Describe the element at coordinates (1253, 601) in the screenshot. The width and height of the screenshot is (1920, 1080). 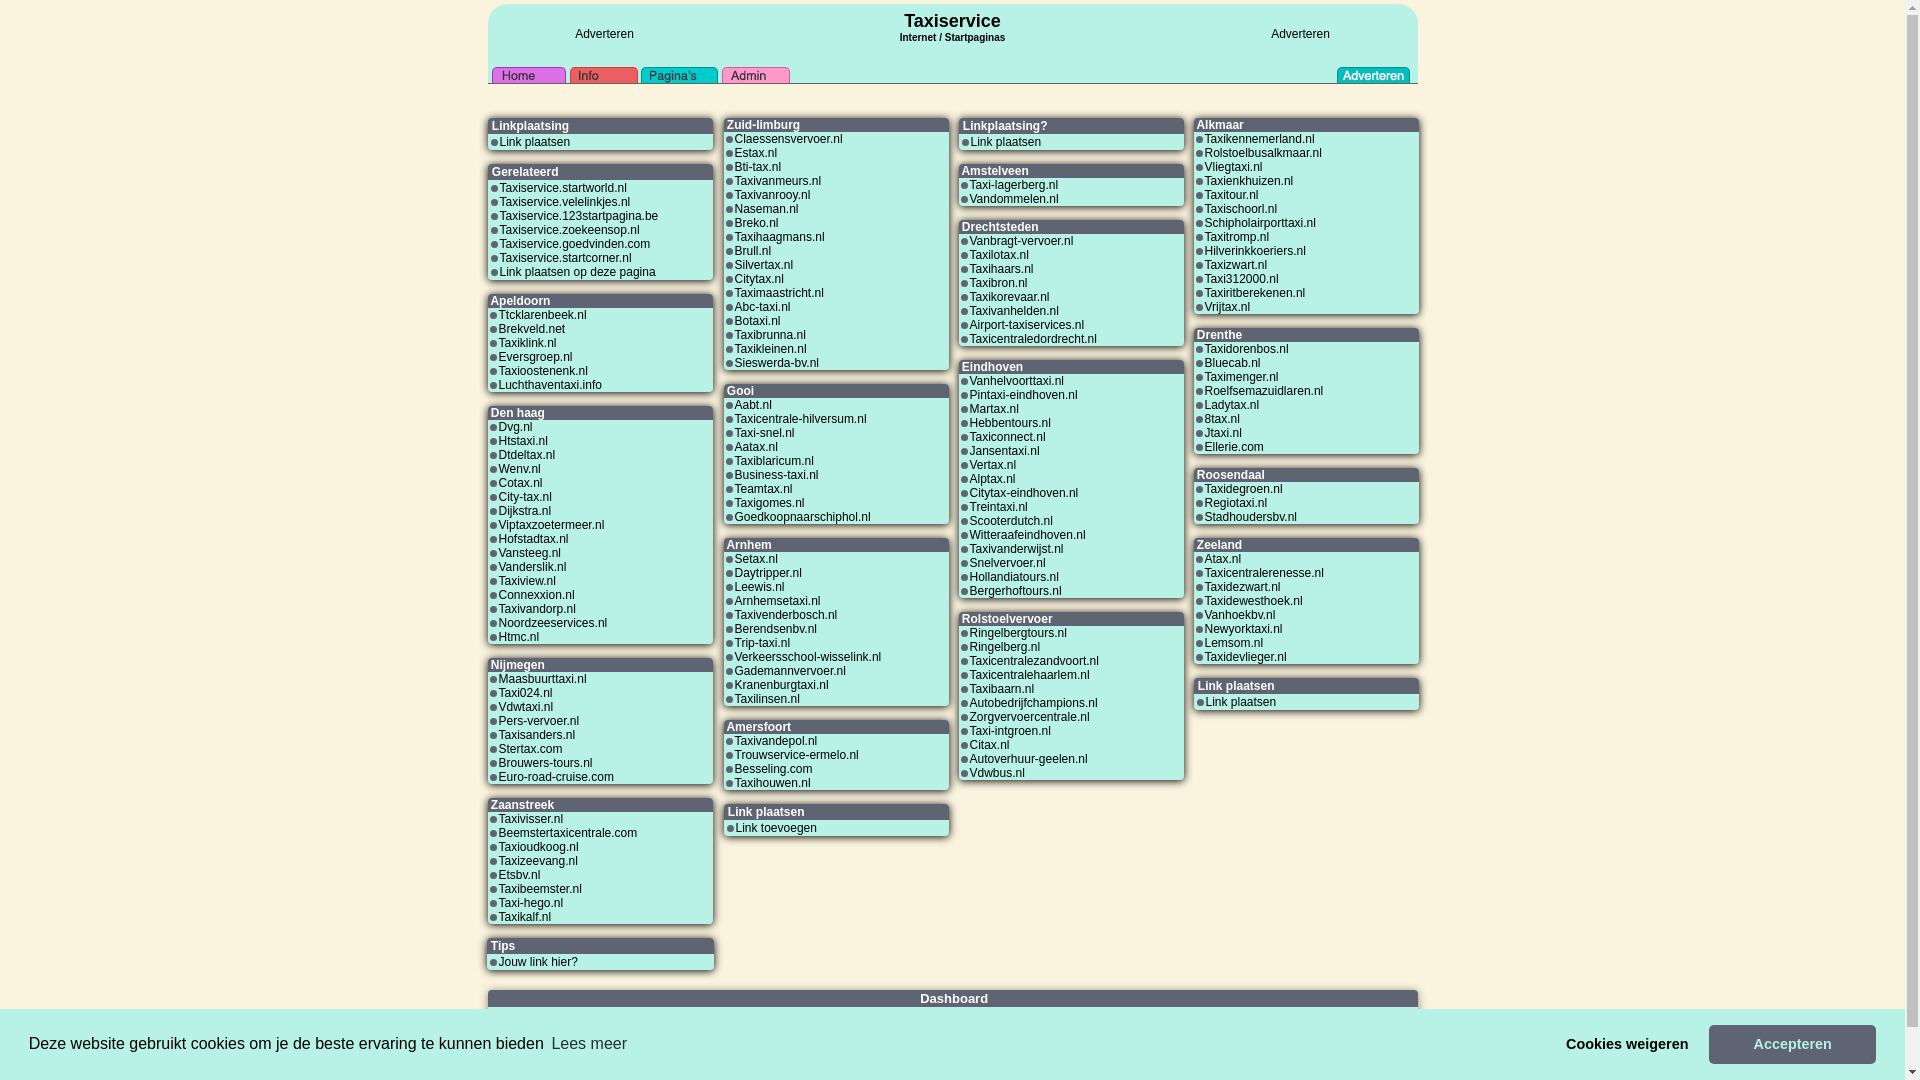
I see `Taxidewesthoek.nl` at that location.